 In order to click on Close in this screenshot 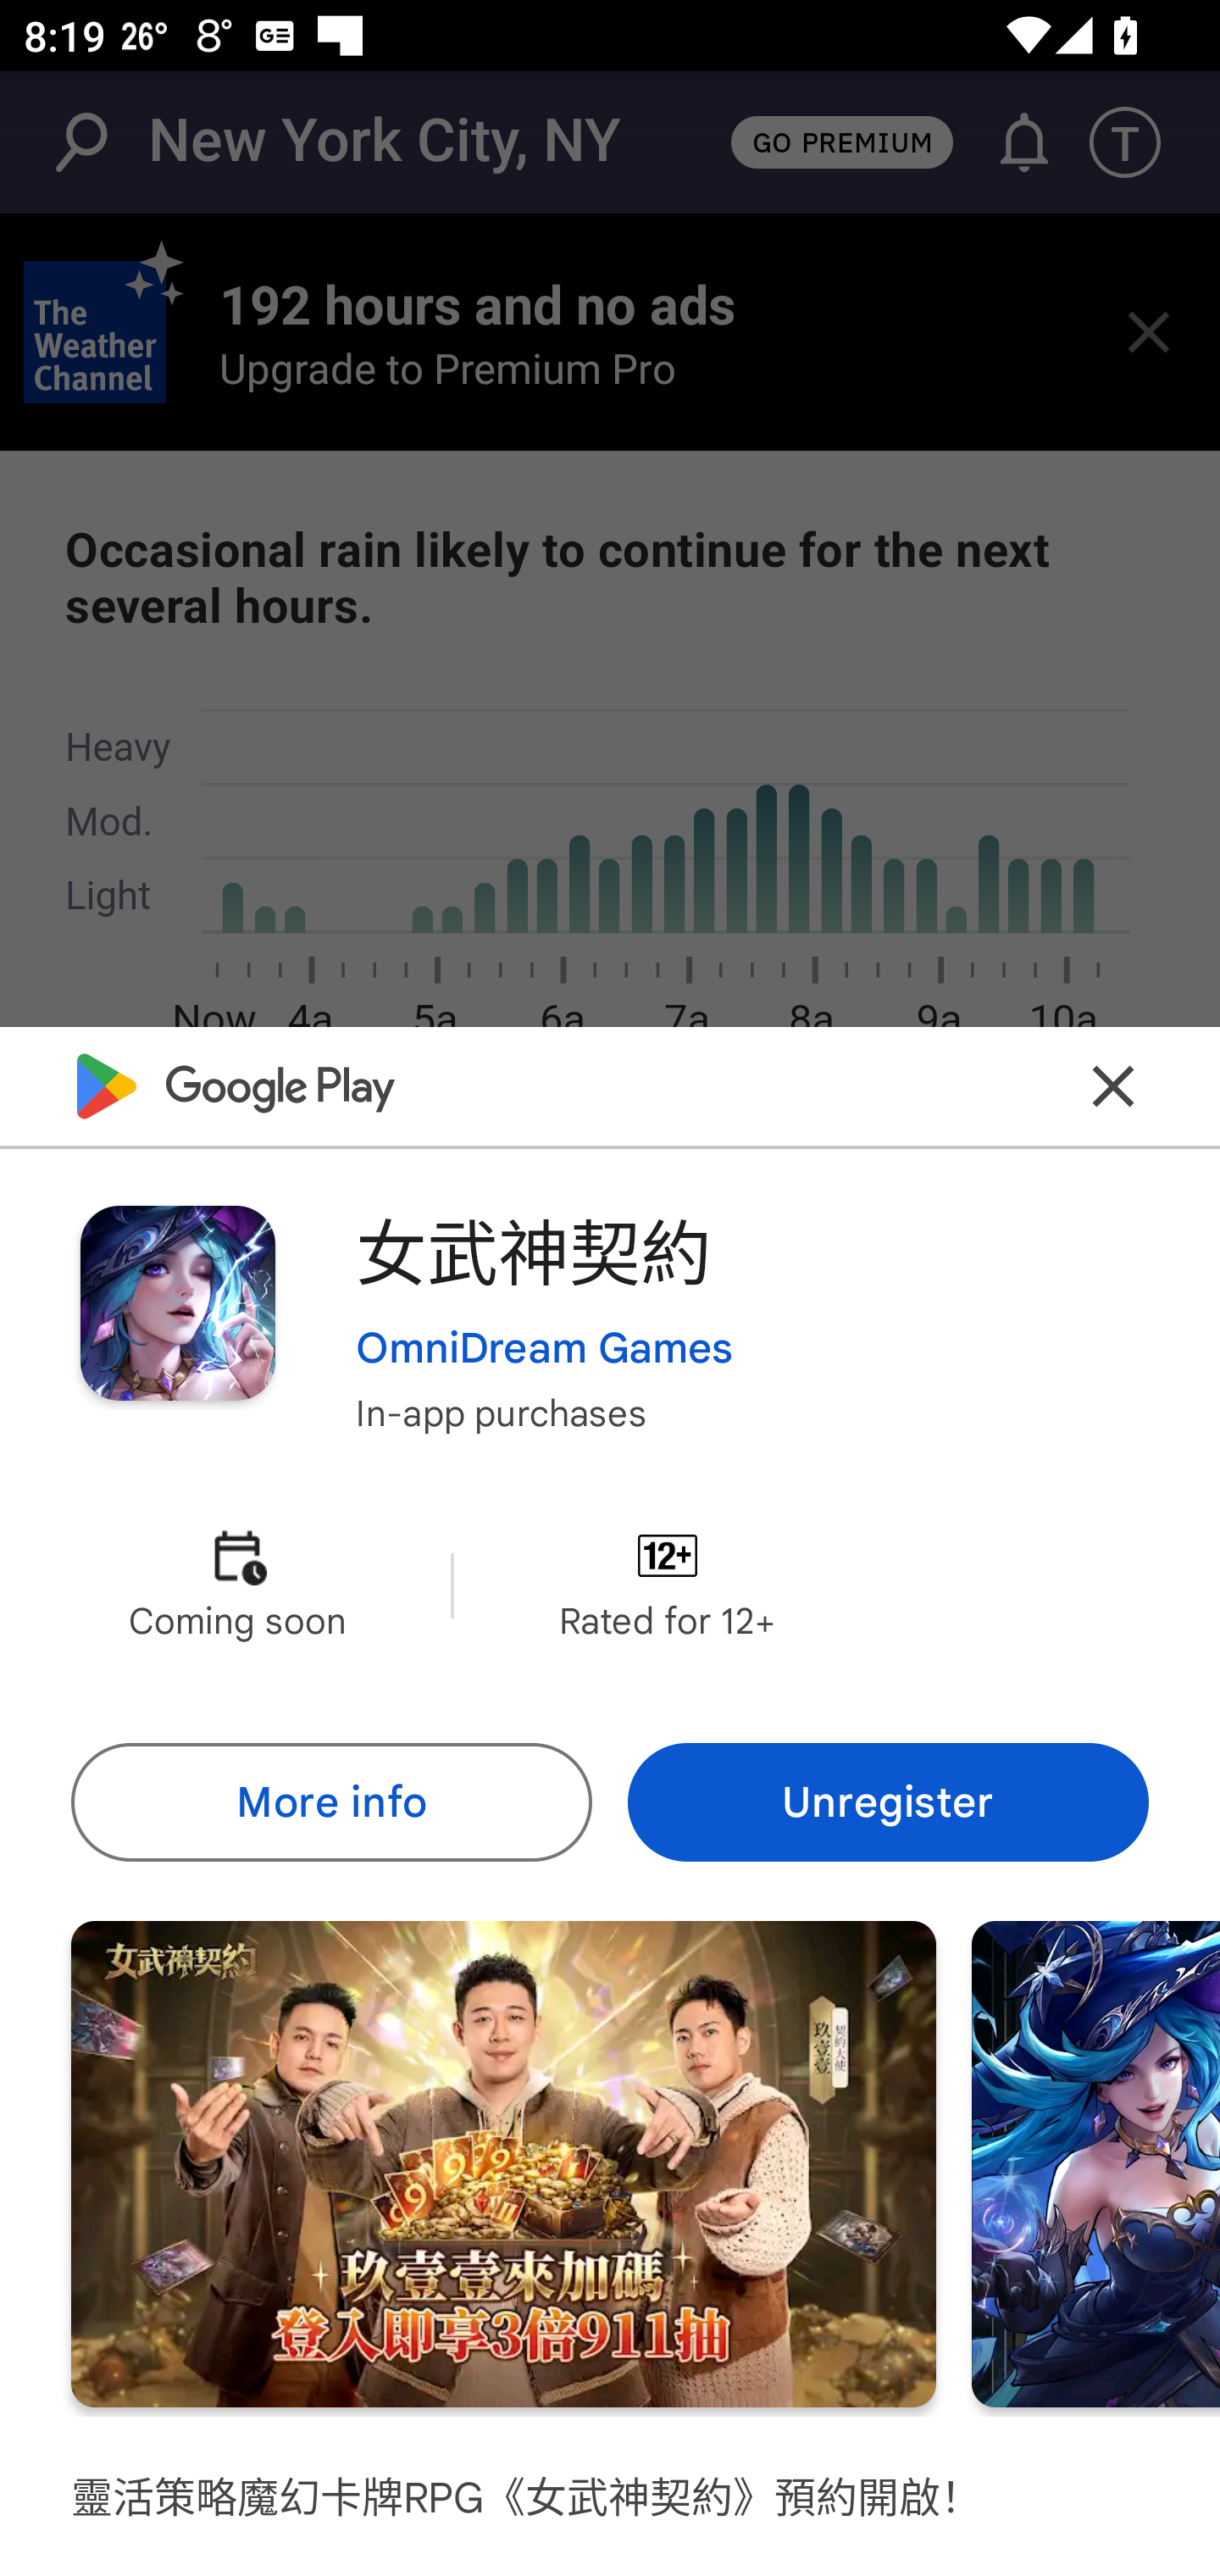, I will do `click(1113, 1086)`.